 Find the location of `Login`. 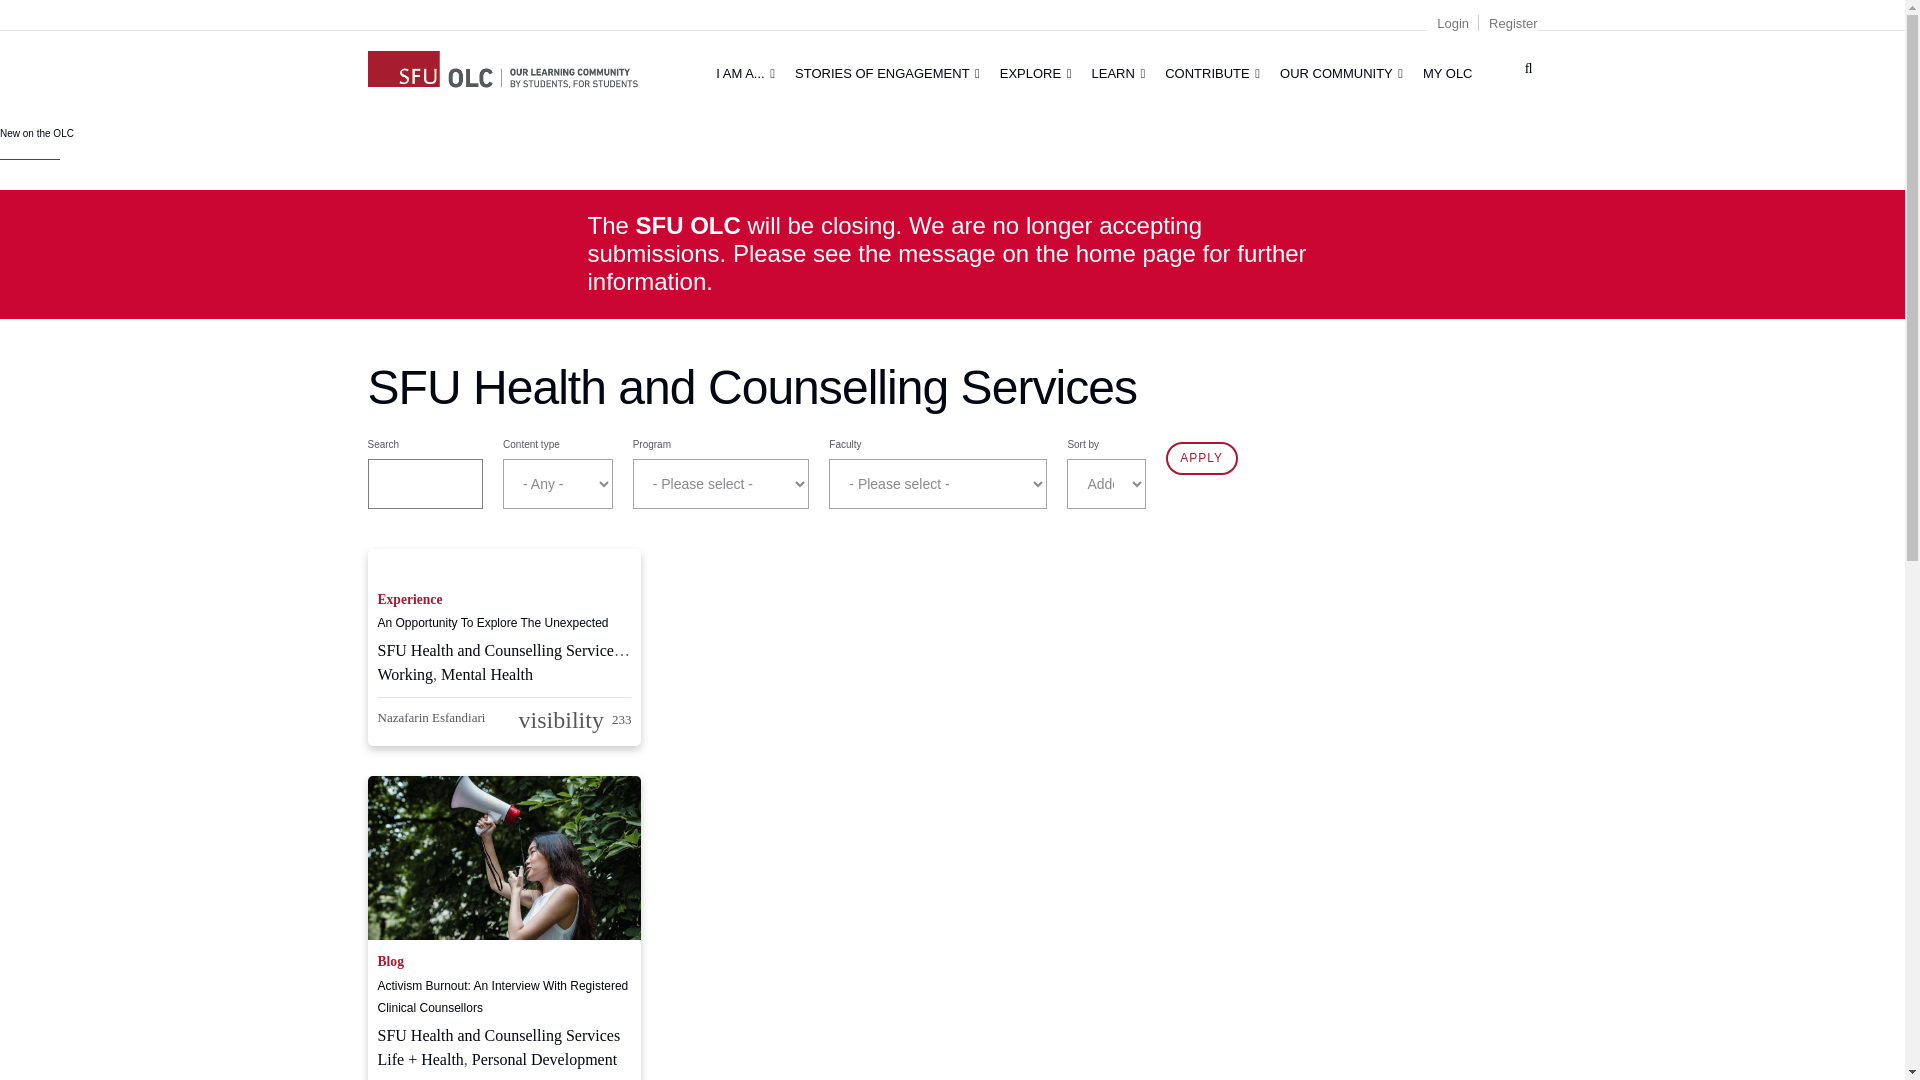

Login is located at coordinates (1452, 24).